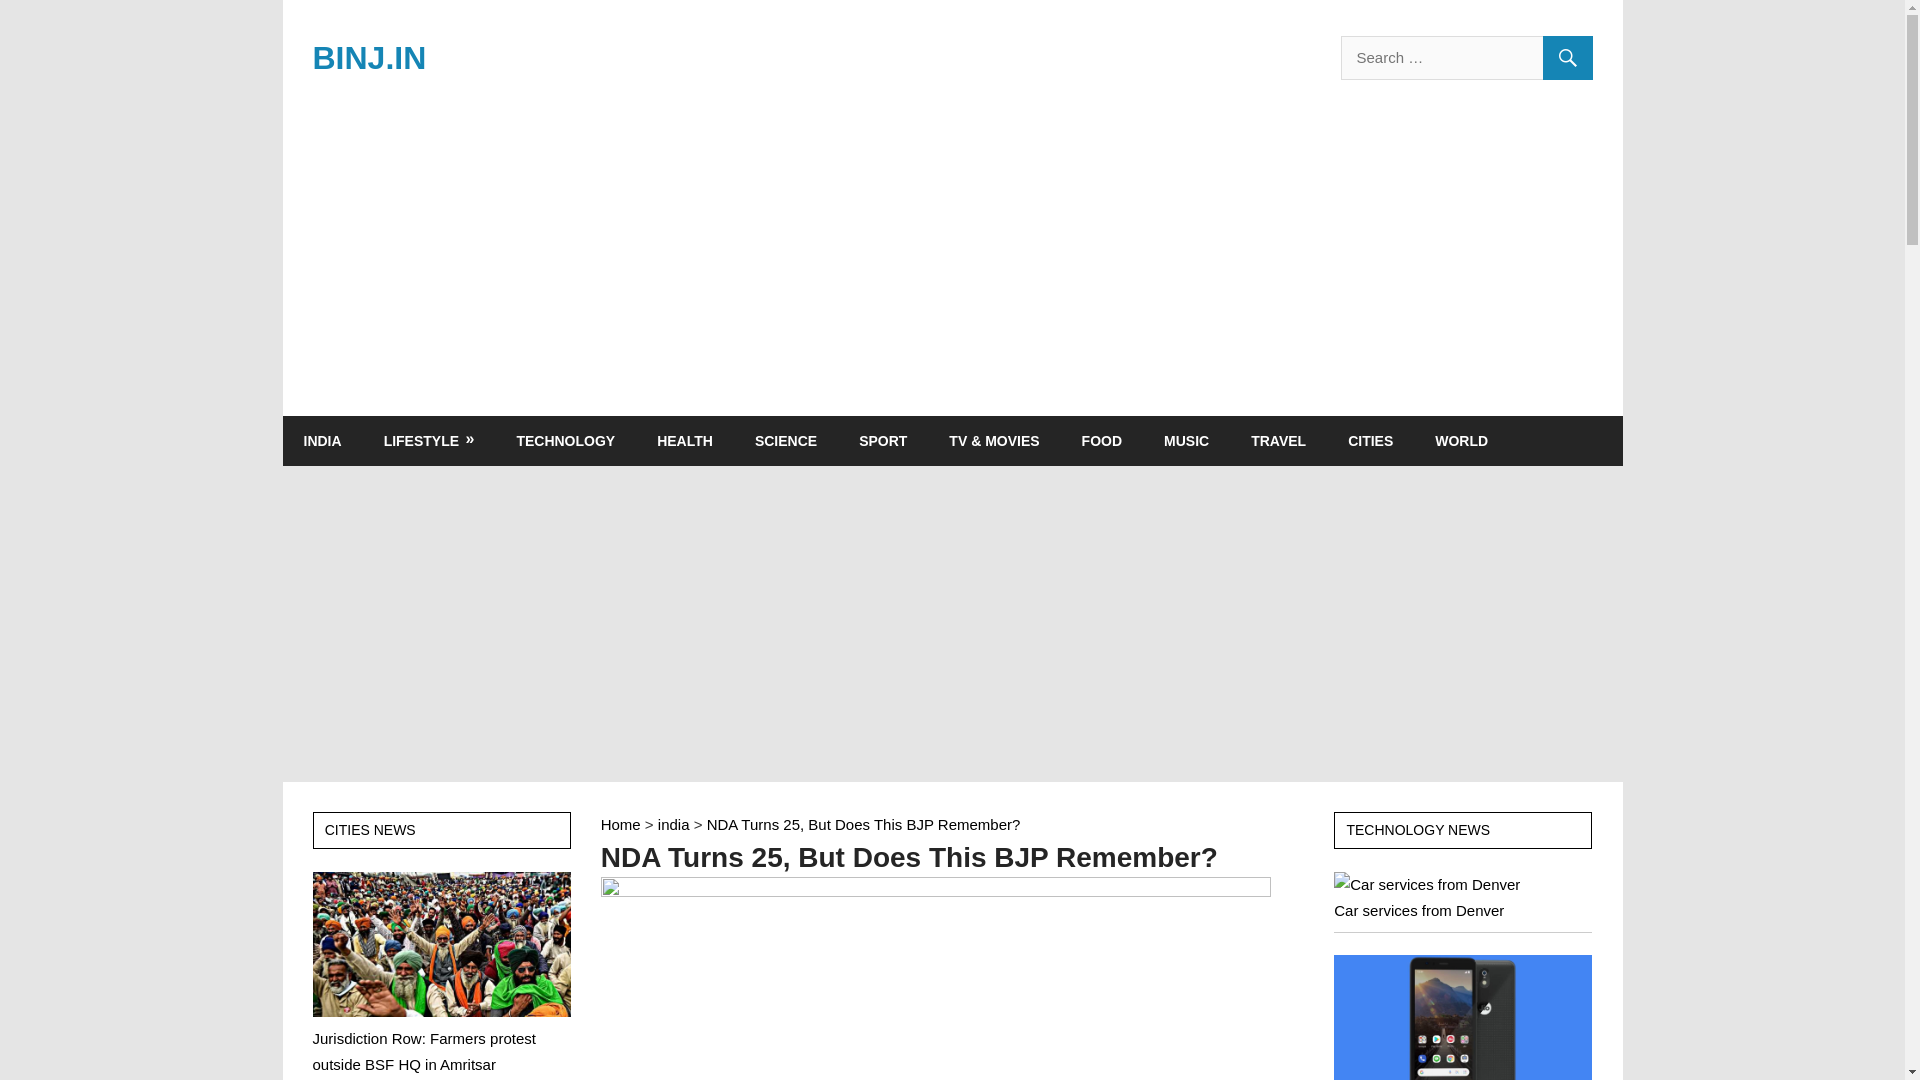 This screenshot has height=1080, width=1920. What do you see at coordinates (1186, 440) in the screenshot?
I see `MUSIC` at bounding box center [1186, 440].